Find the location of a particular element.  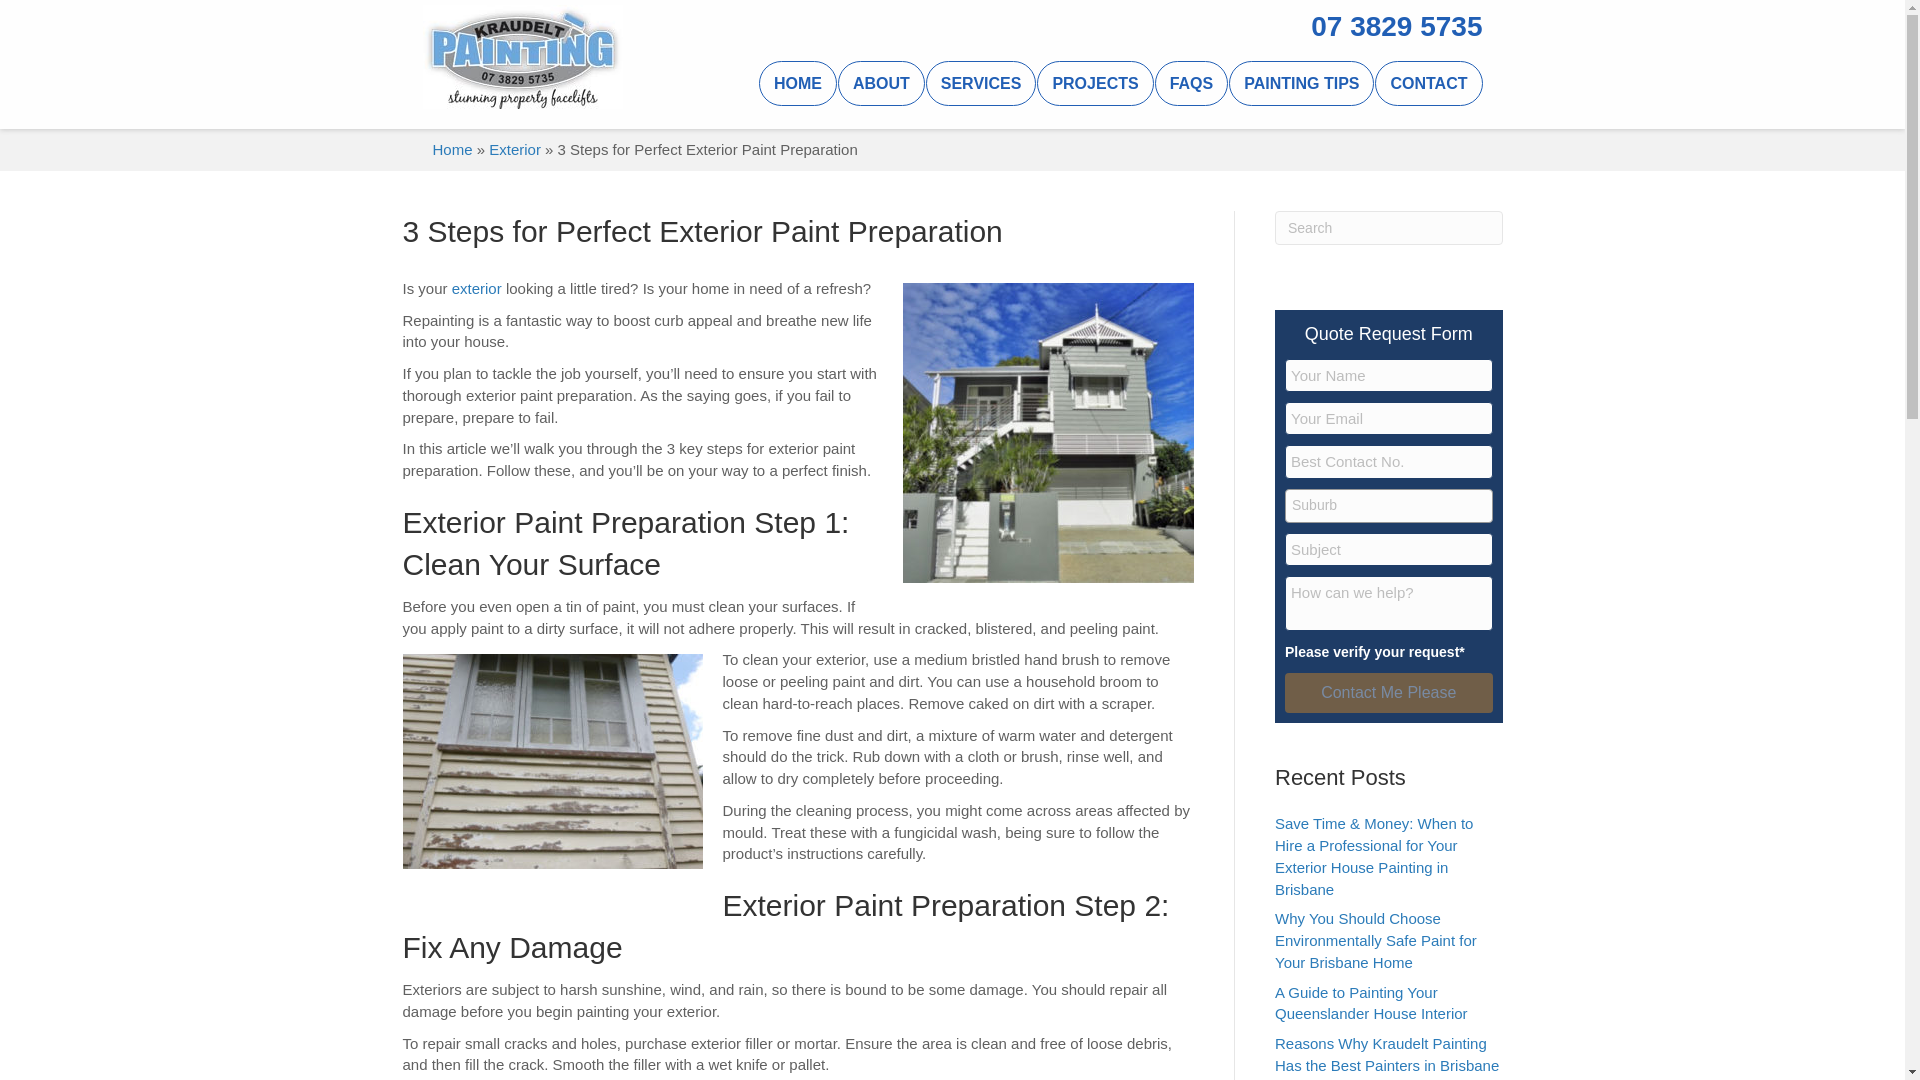

CONTACT is located at coordinates (1428, 82).